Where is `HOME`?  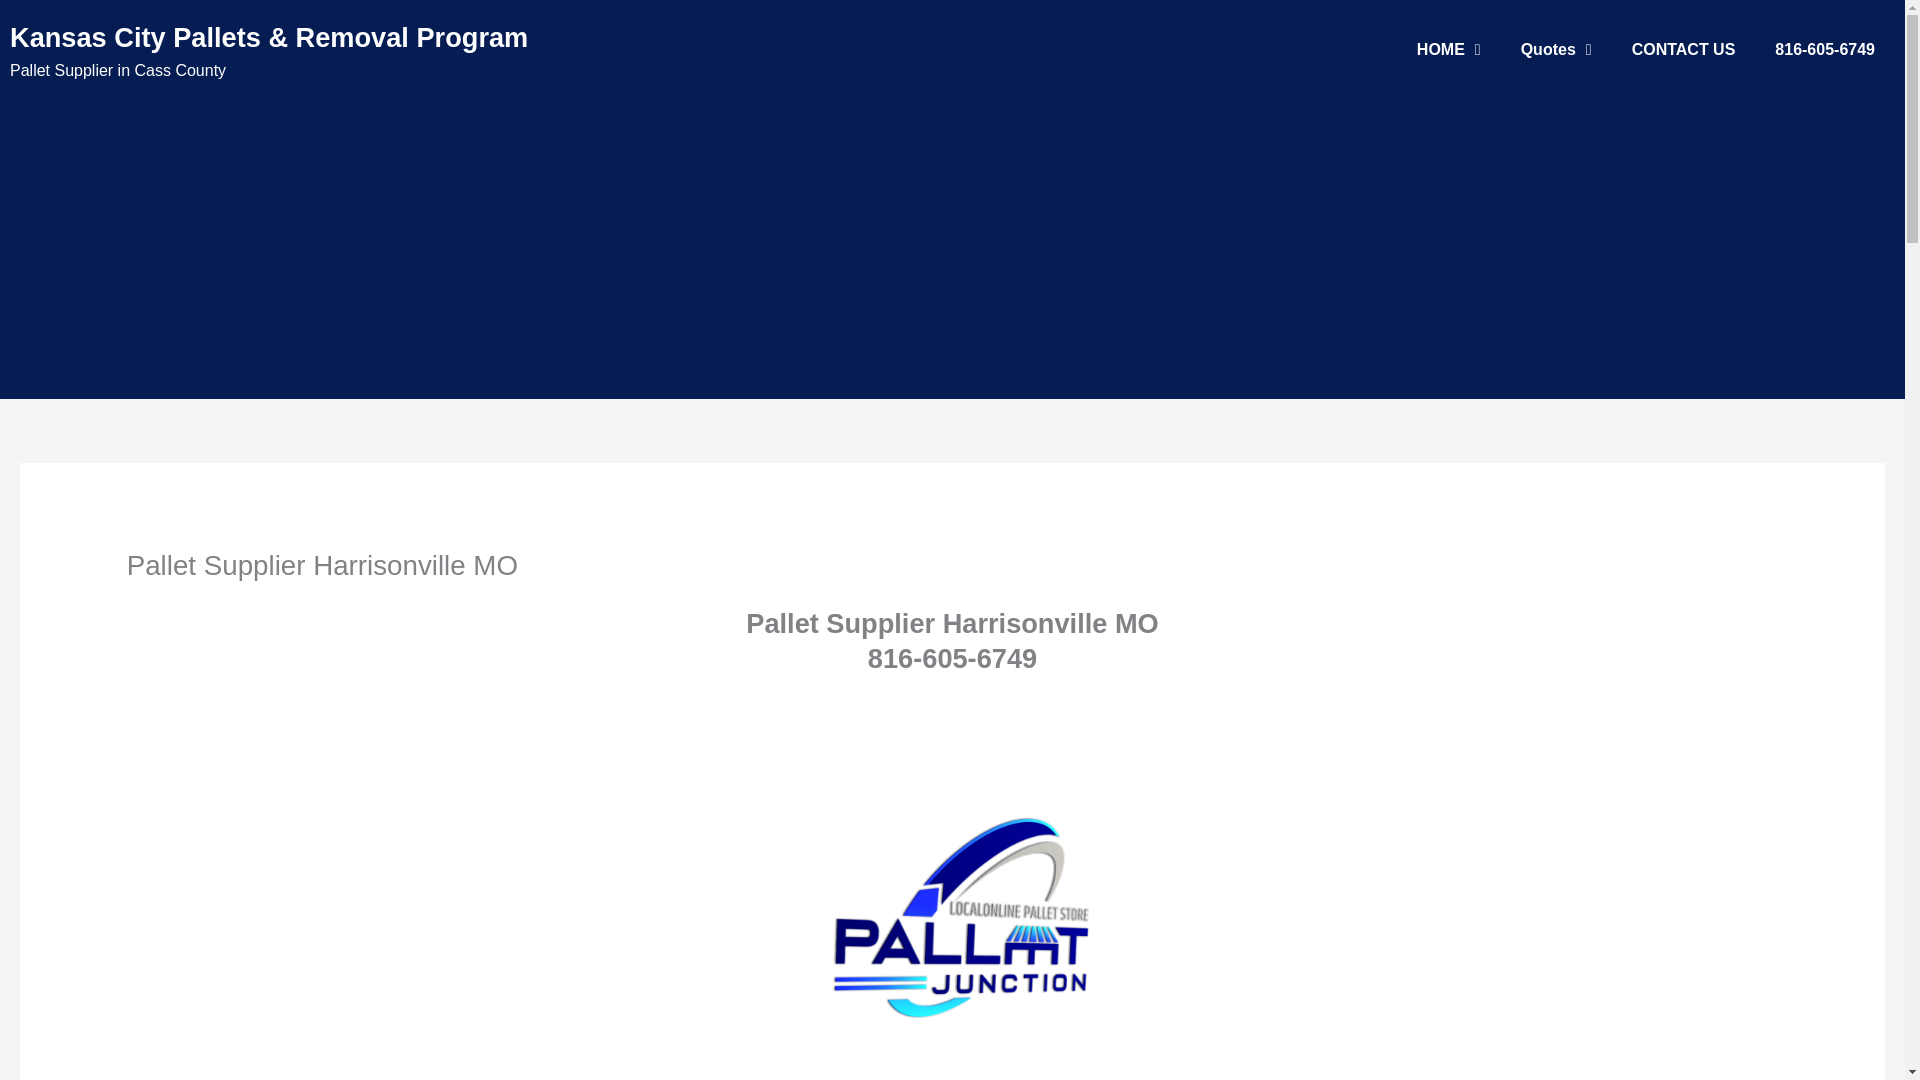
HOME is located at coordinates (1449, 50).